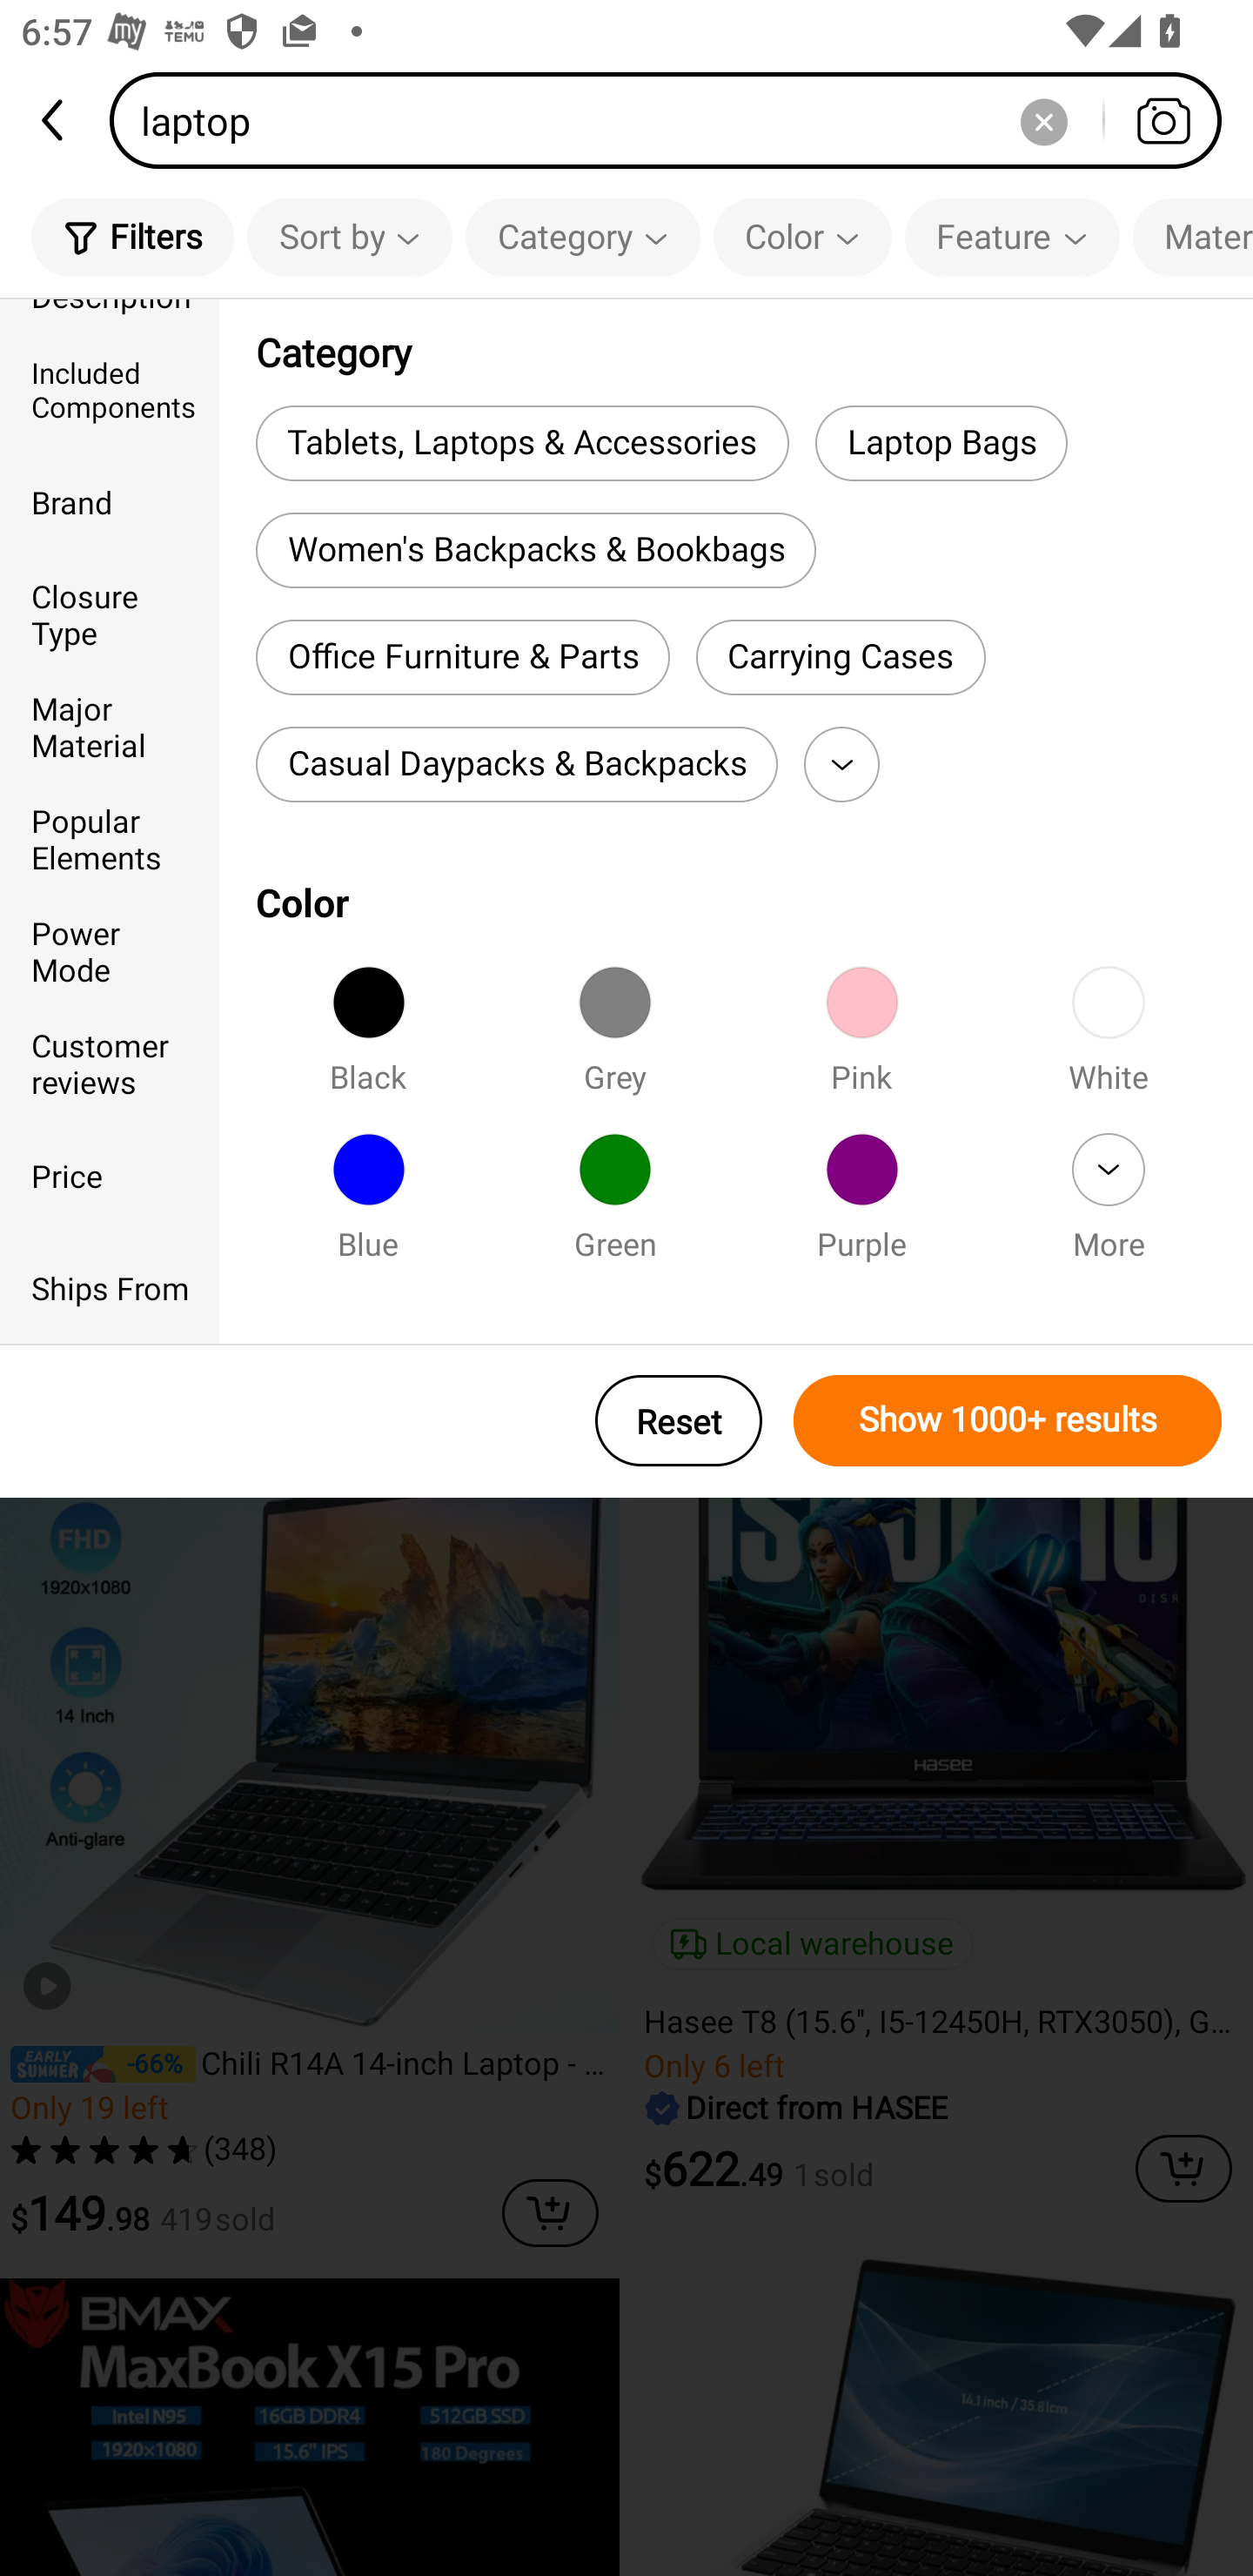  What do you see at coordinates (110, 1062) in the screenshot?
I see `Customer reviews` at bounding box center [110, 1062].